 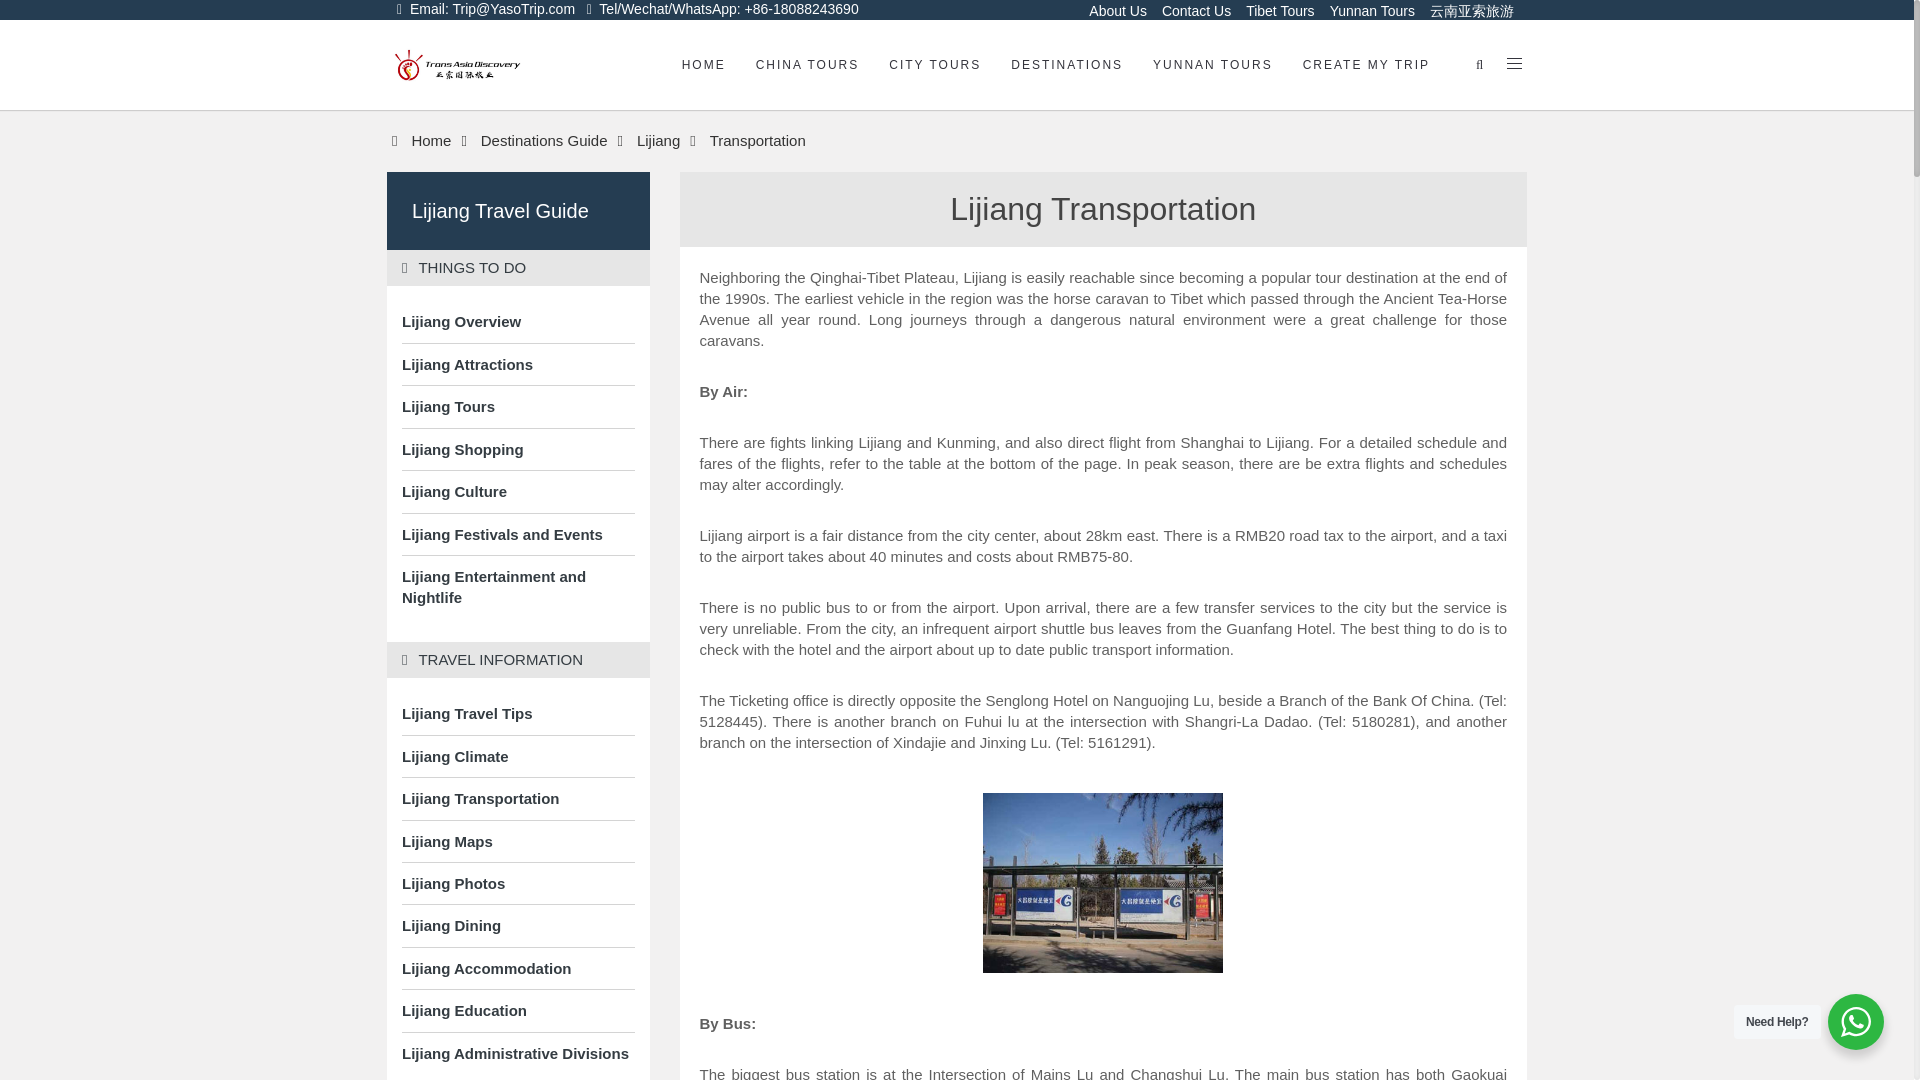 I want to click on HOME, so click(x=704, y=65).